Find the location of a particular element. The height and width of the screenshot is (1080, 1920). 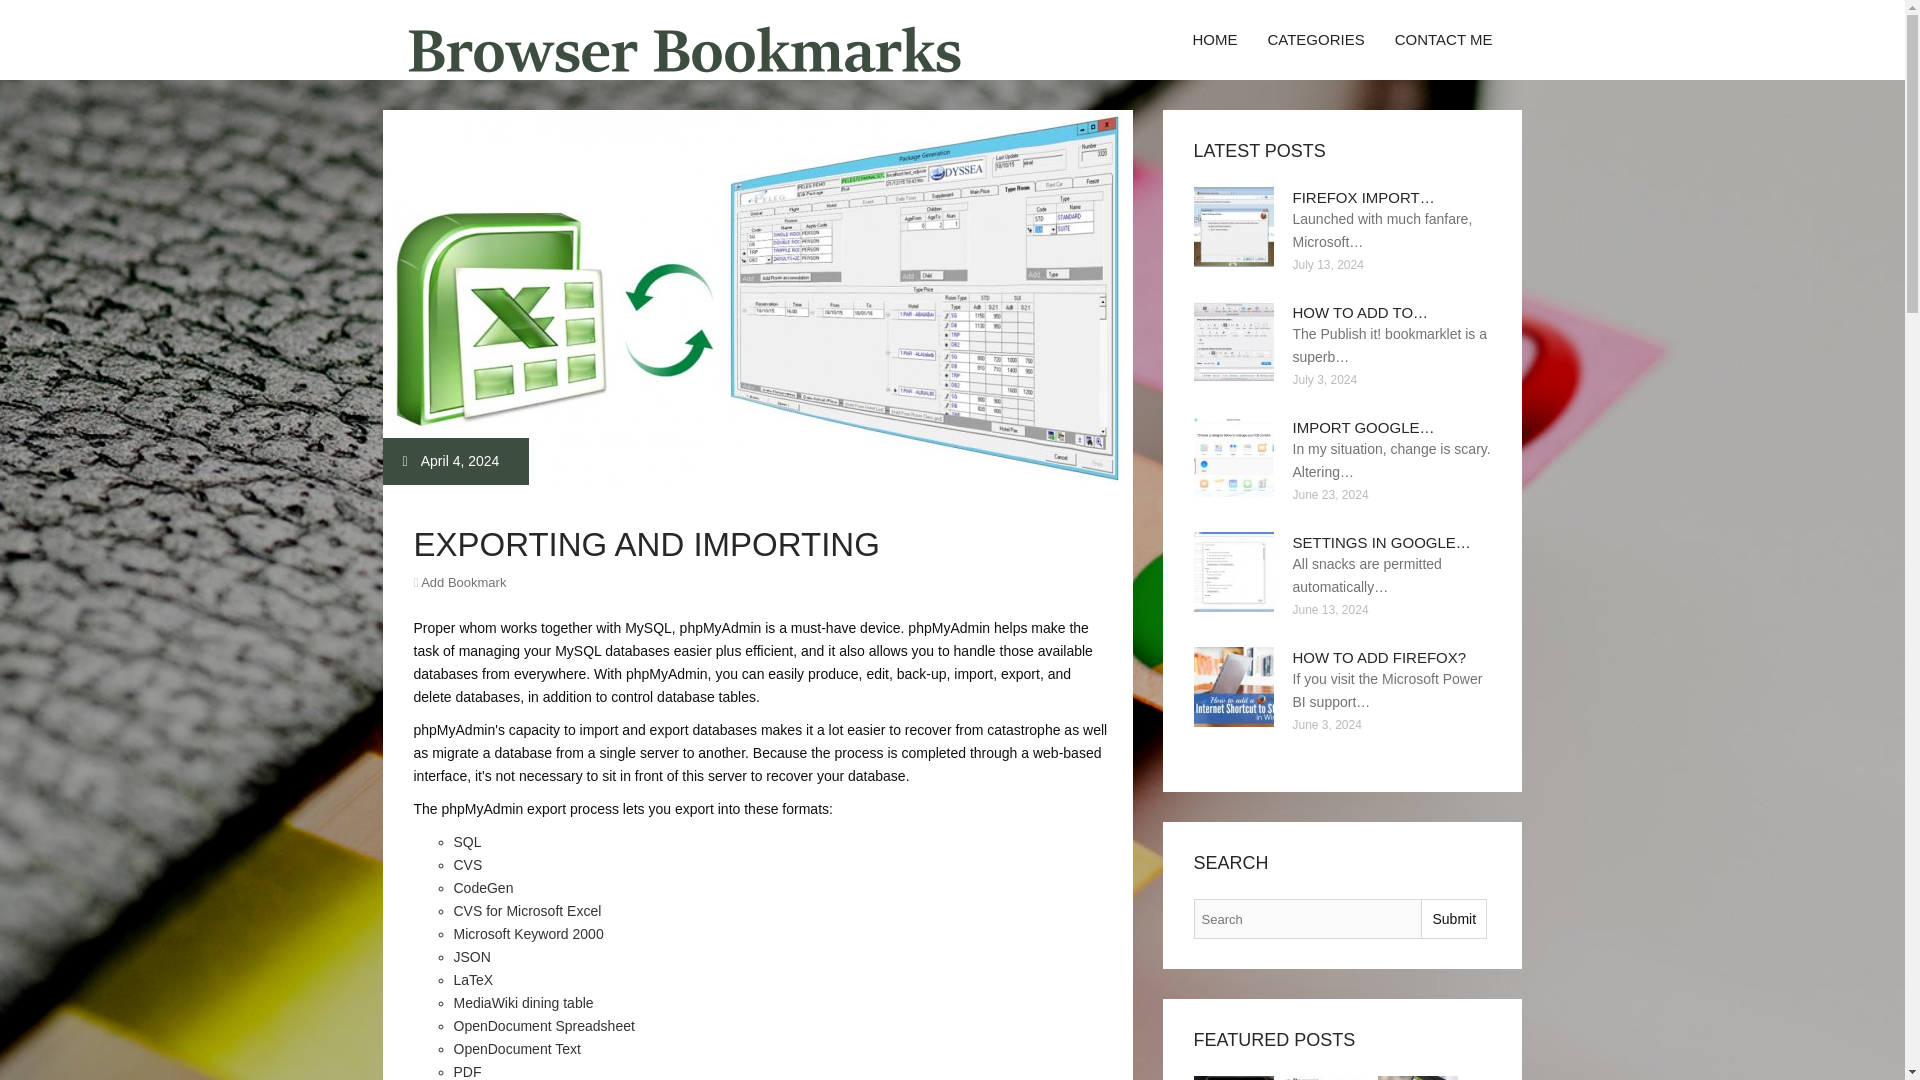

HOME is located at coordinates (1214, 40).